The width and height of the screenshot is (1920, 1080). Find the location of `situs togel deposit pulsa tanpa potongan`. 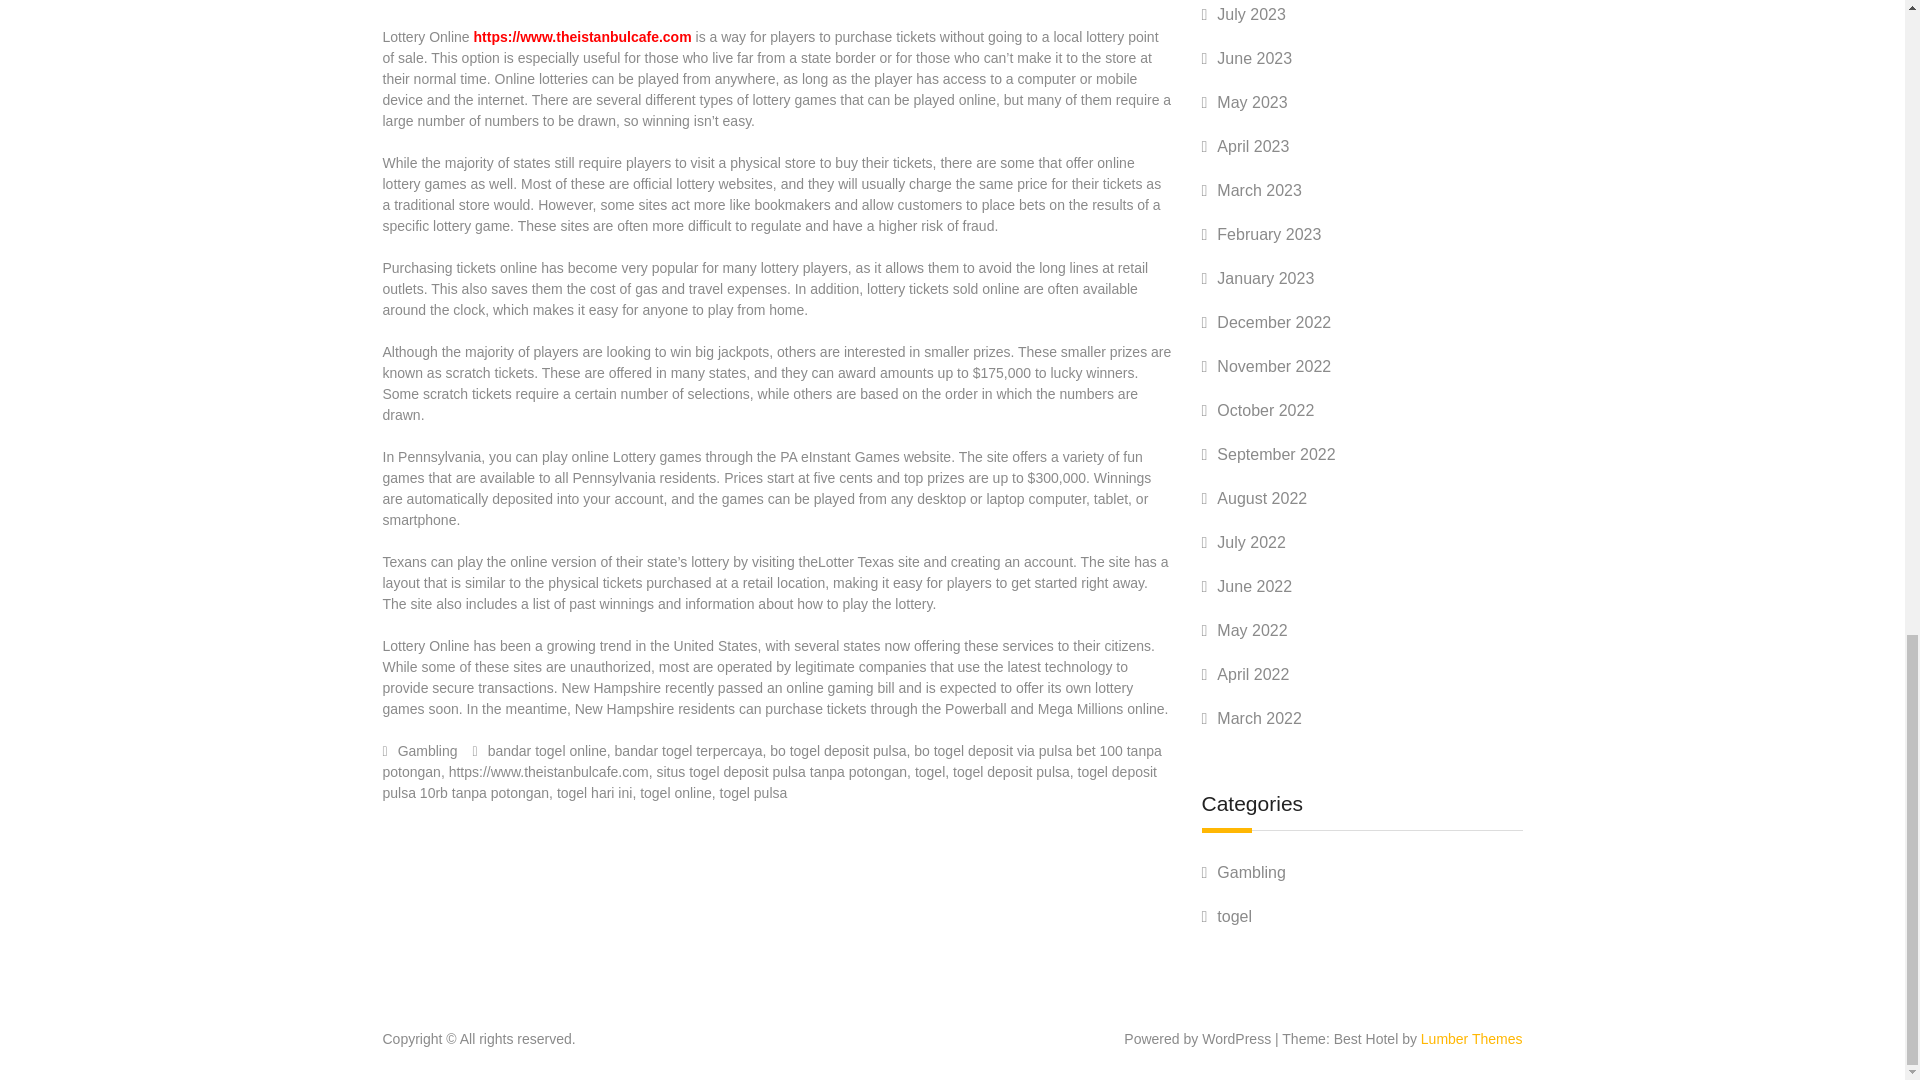

situs togel deposit pulsa tanpa potongan is located at coordinates (781, 771).